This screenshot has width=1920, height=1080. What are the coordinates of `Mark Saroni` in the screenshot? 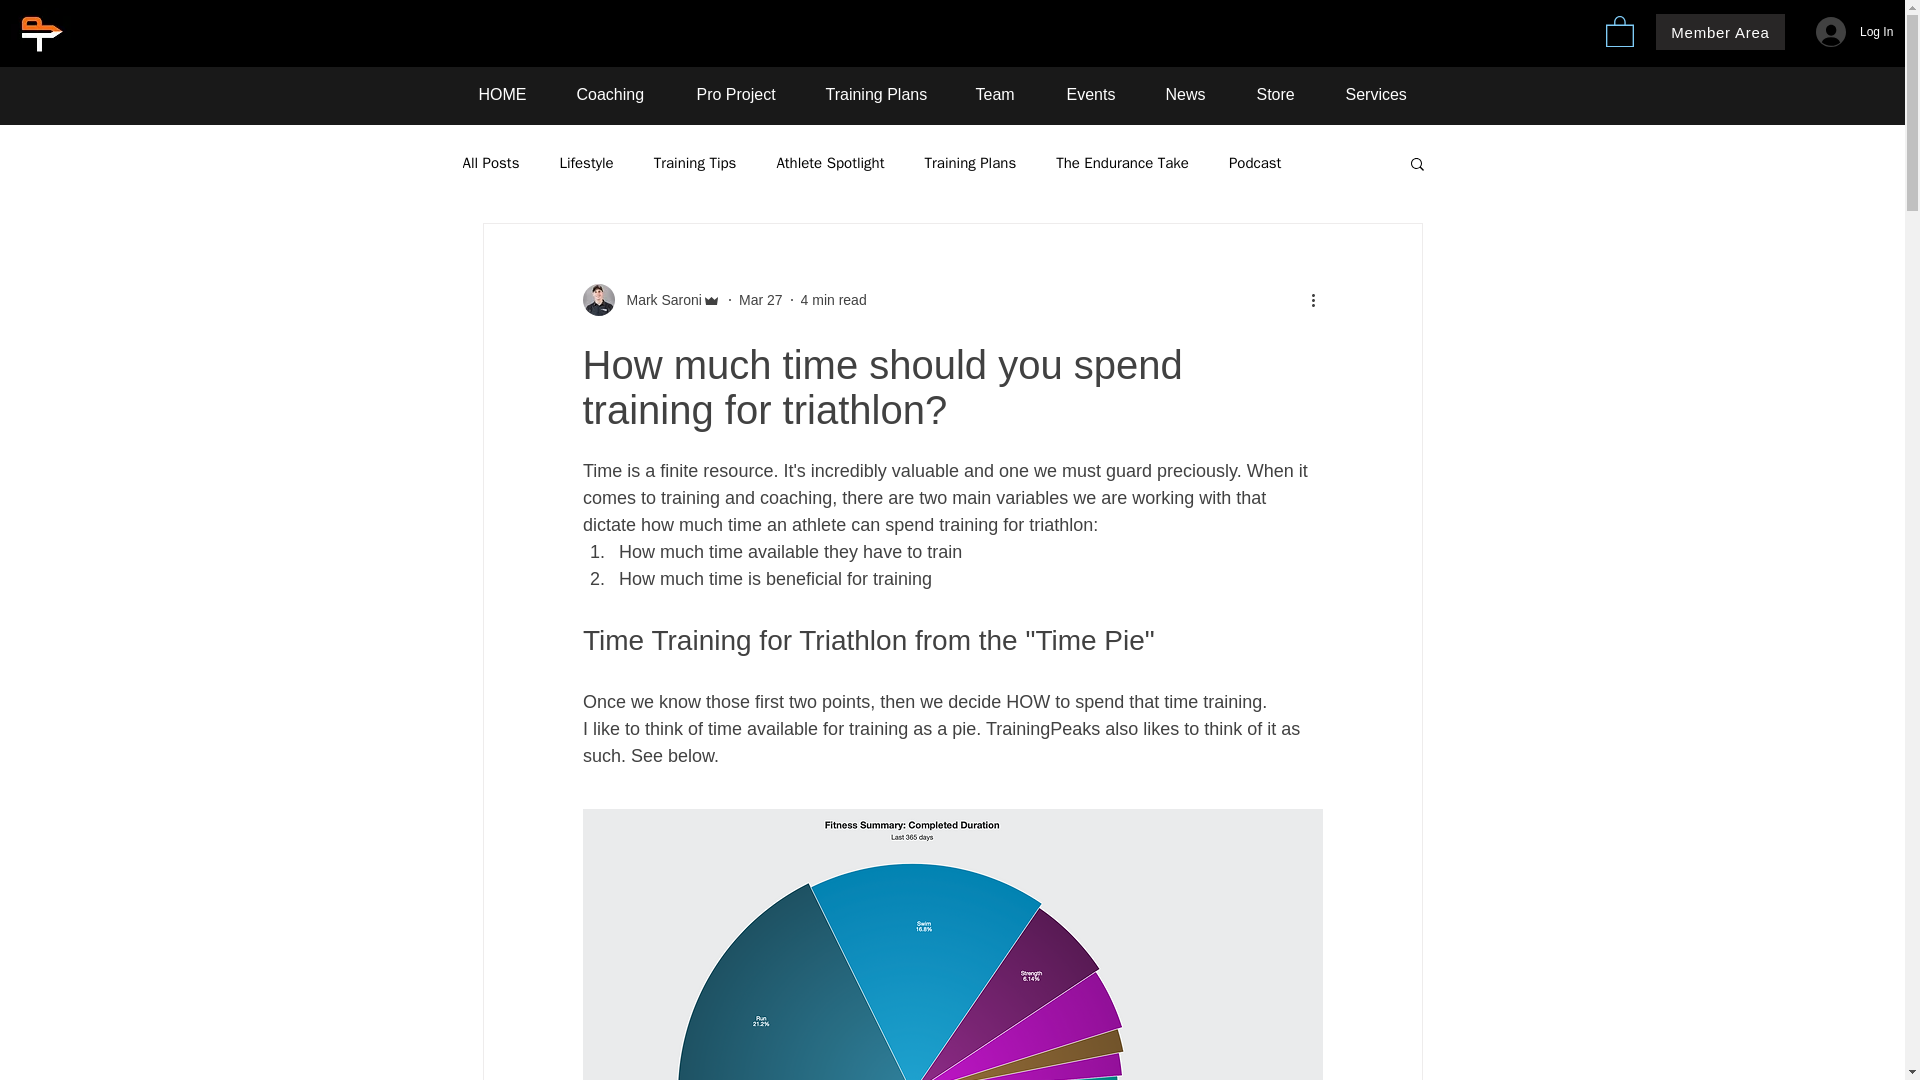 It's located at (657, 300).